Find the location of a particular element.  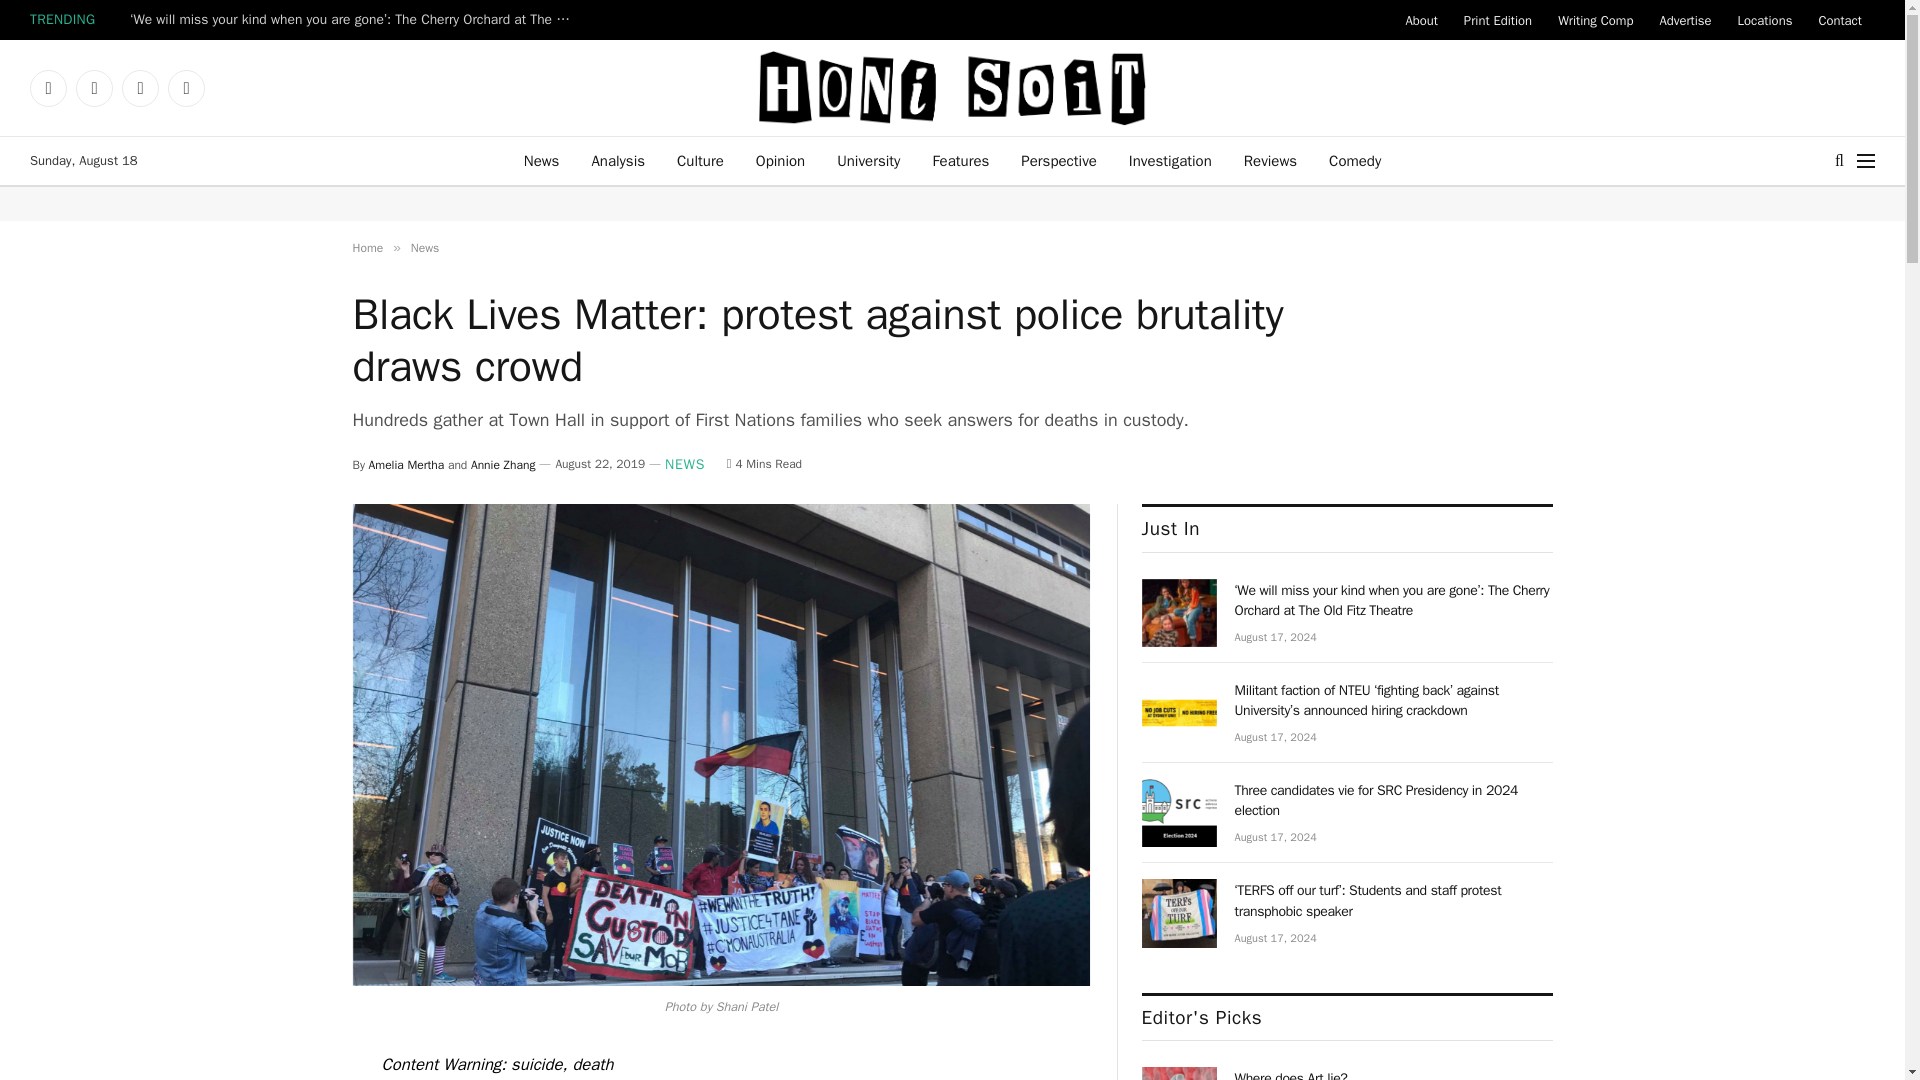

About is located at coordinates (1420, 20).